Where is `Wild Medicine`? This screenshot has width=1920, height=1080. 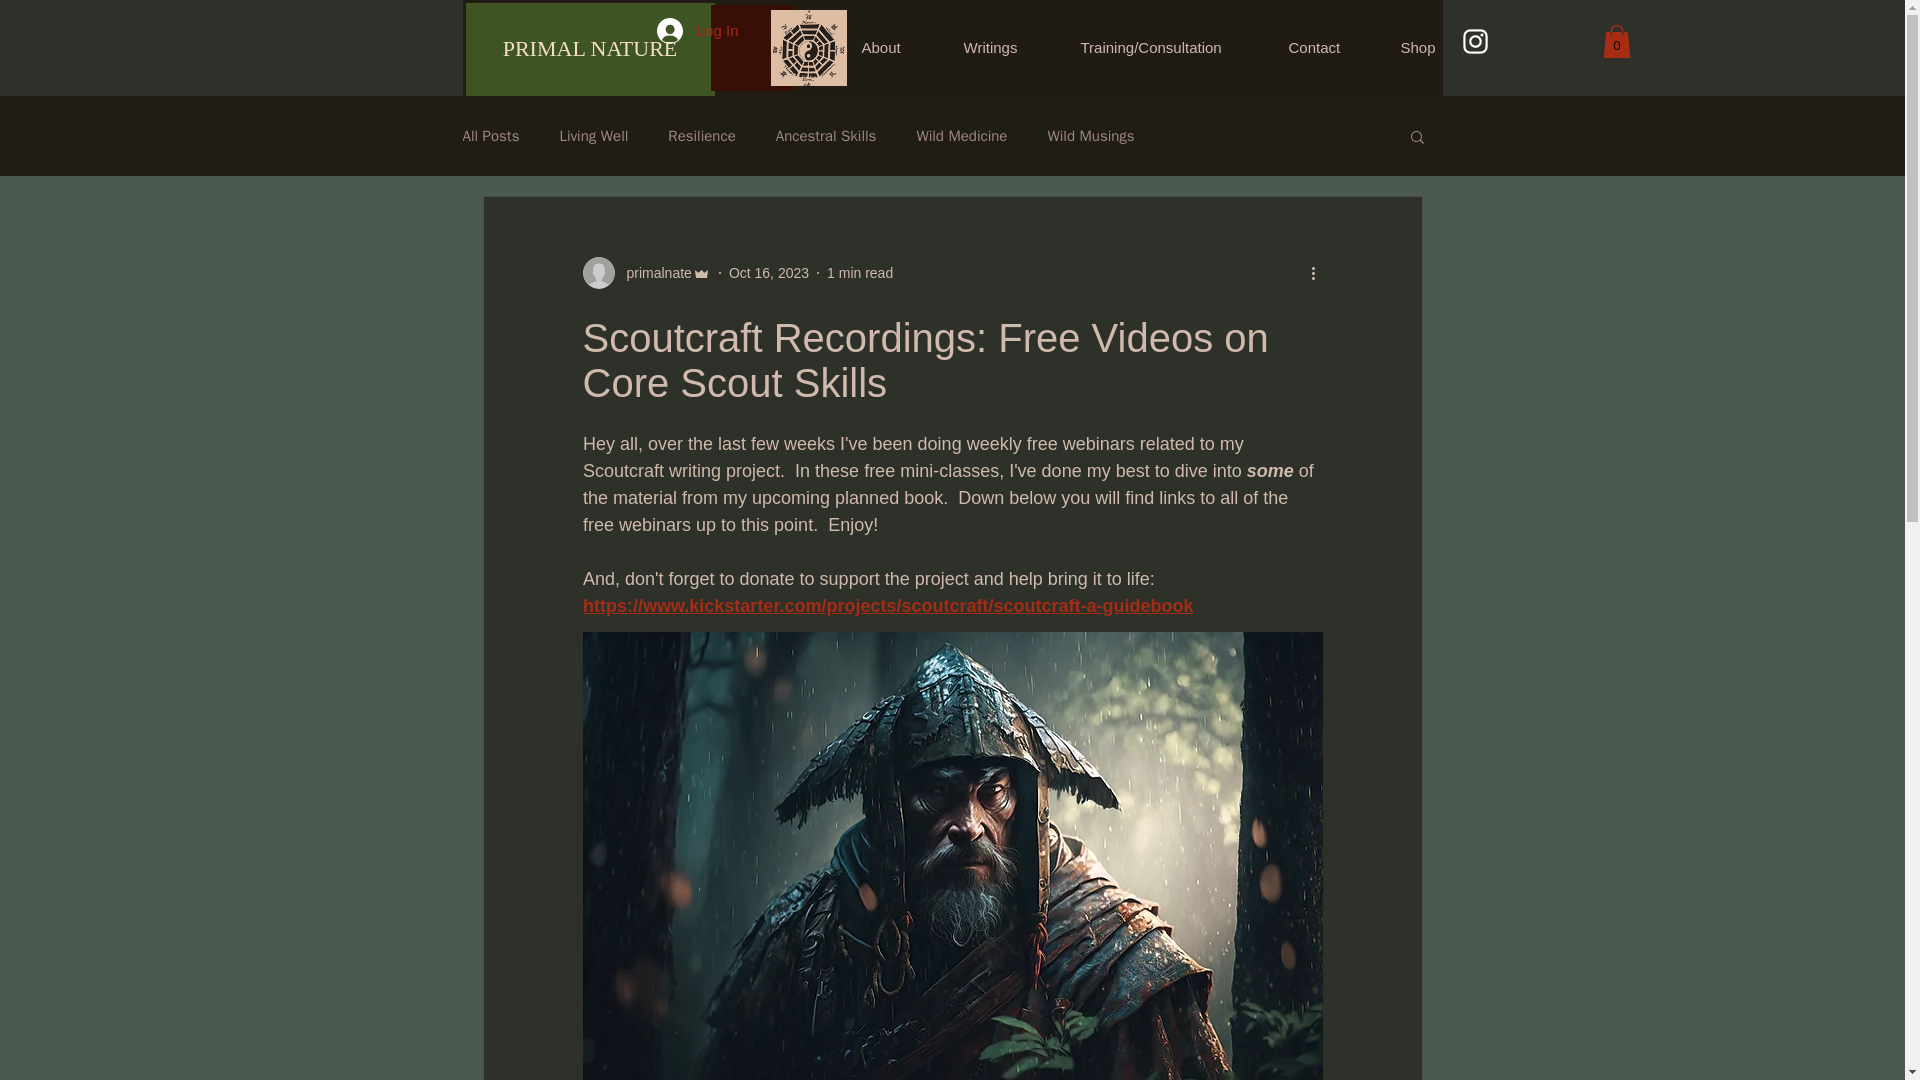 Wild Medicine is located at coordinates (960, 136).